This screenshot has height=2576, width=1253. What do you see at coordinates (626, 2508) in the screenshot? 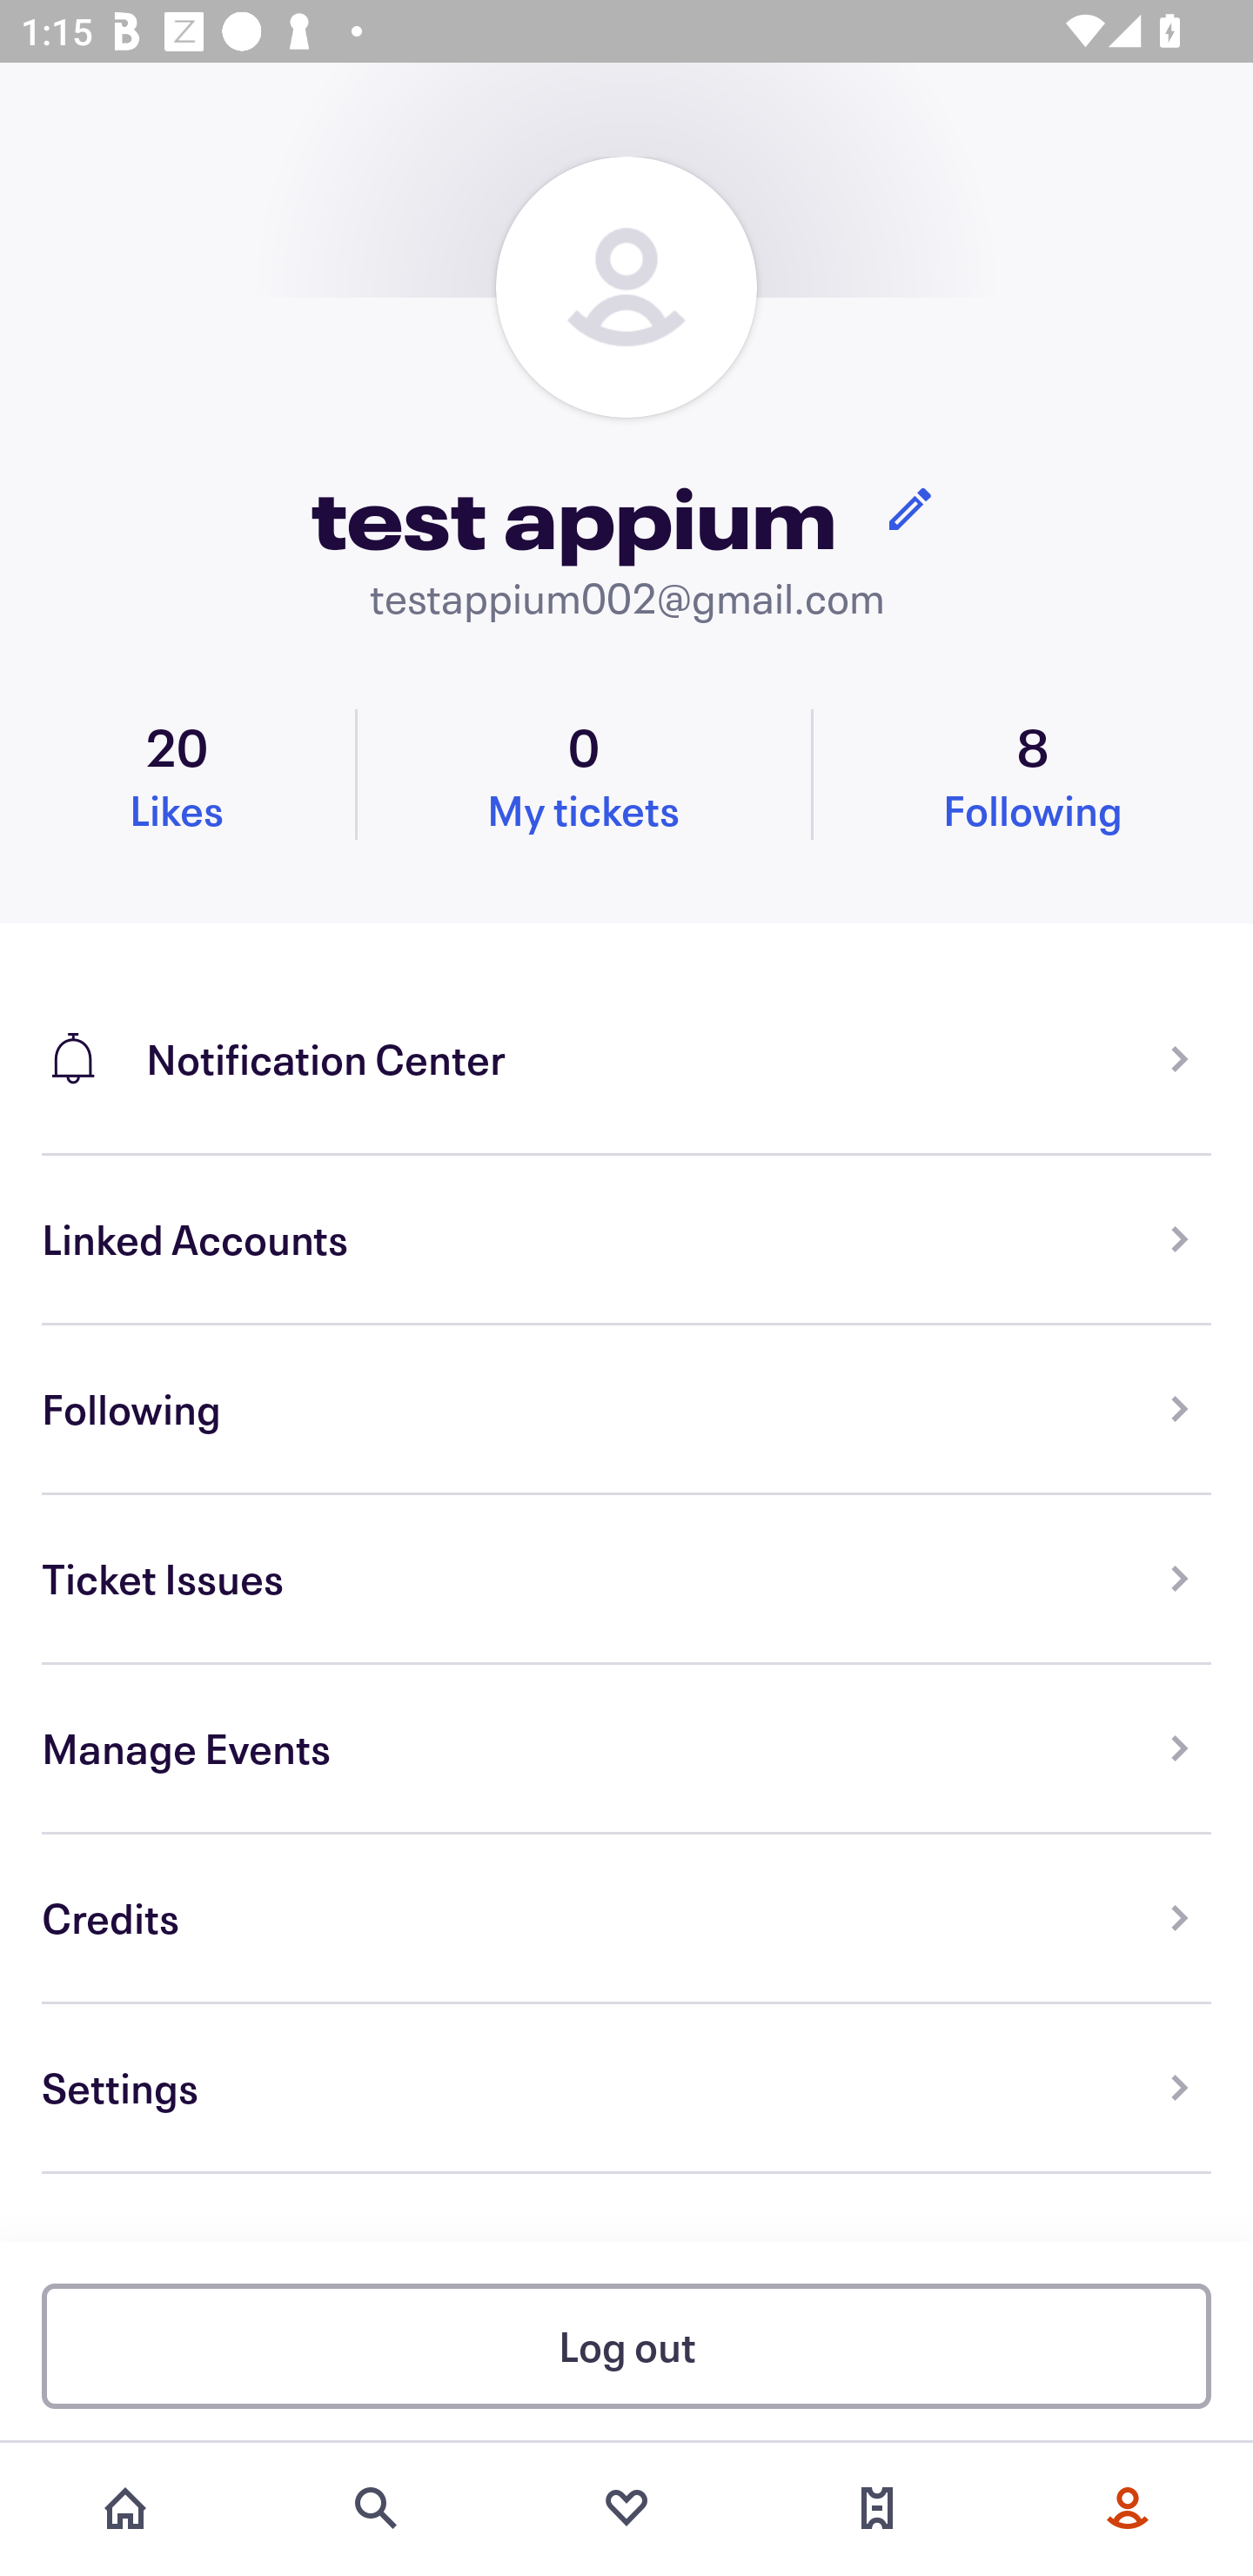
I see `Favorites` at bounding box center [626, 2508].